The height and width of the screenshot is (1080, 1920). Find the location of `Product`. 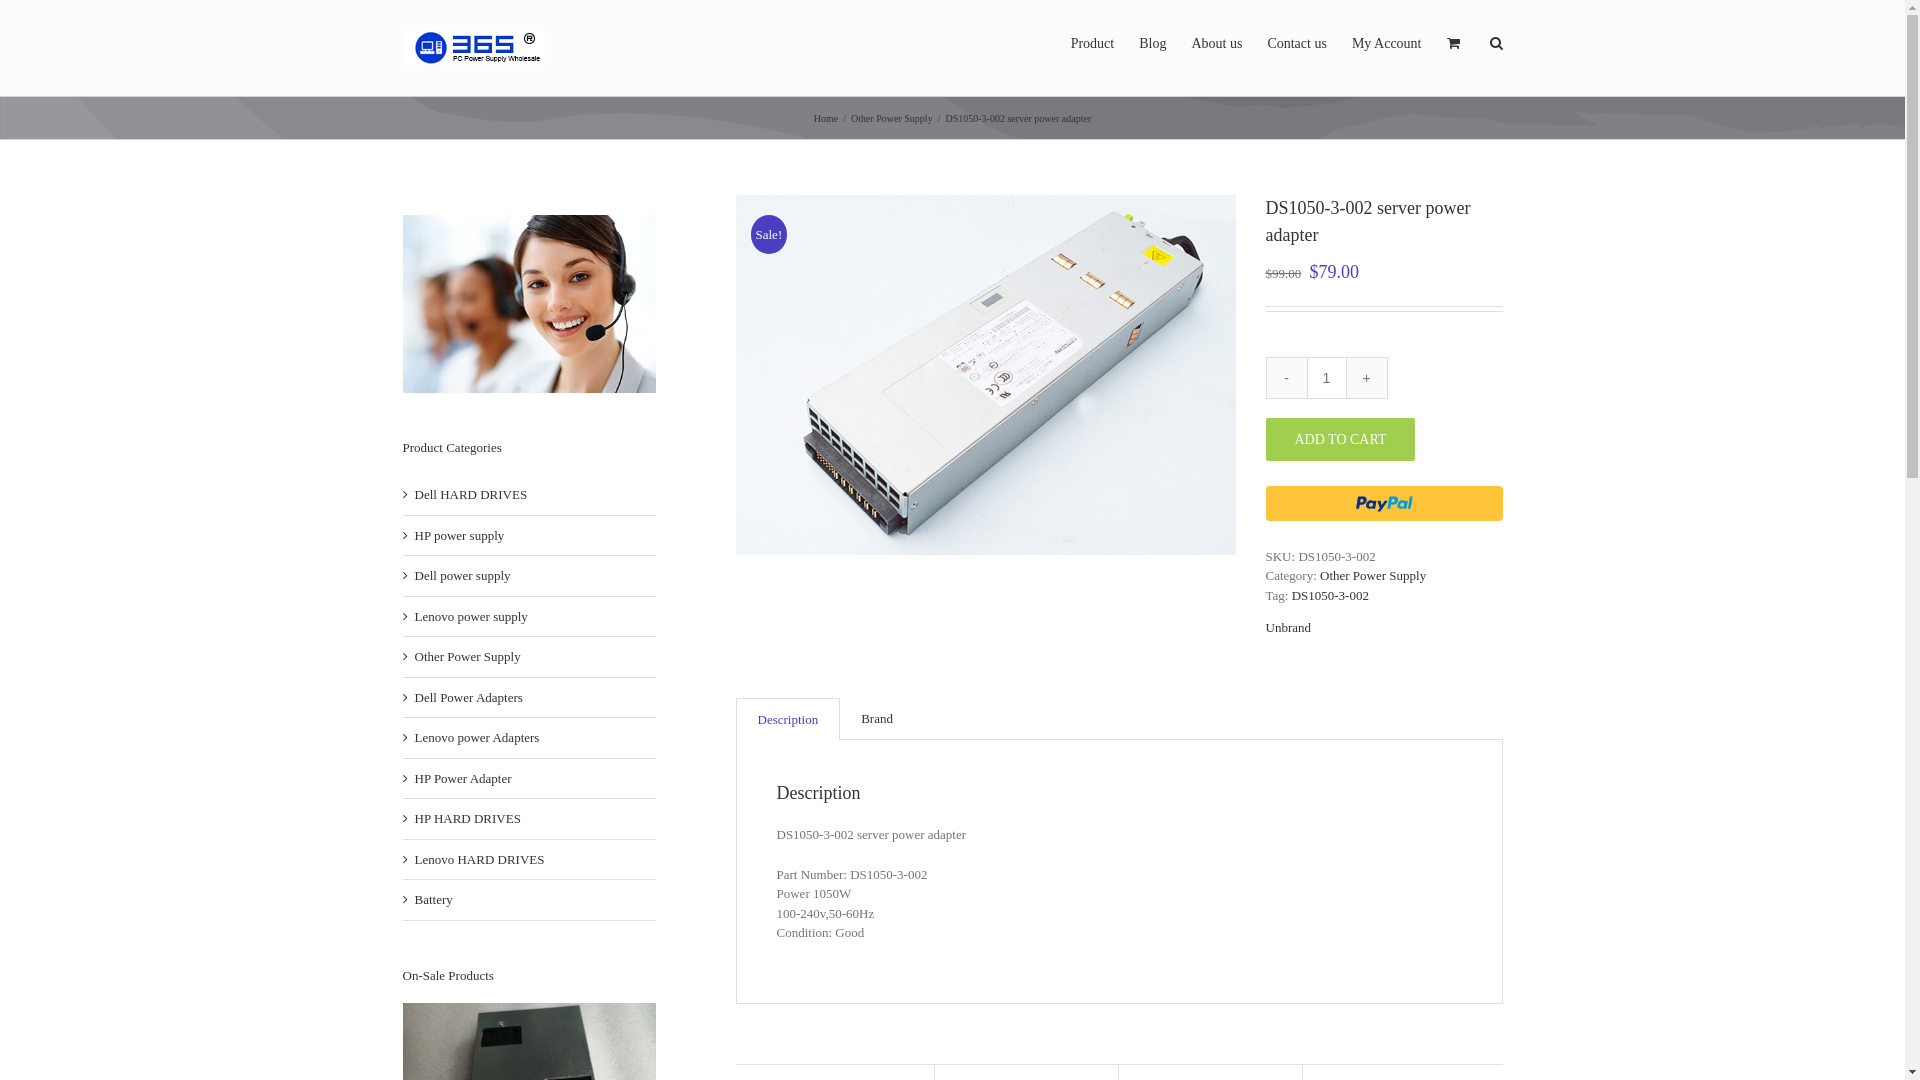

Product is located at coordinates (1093, 42).